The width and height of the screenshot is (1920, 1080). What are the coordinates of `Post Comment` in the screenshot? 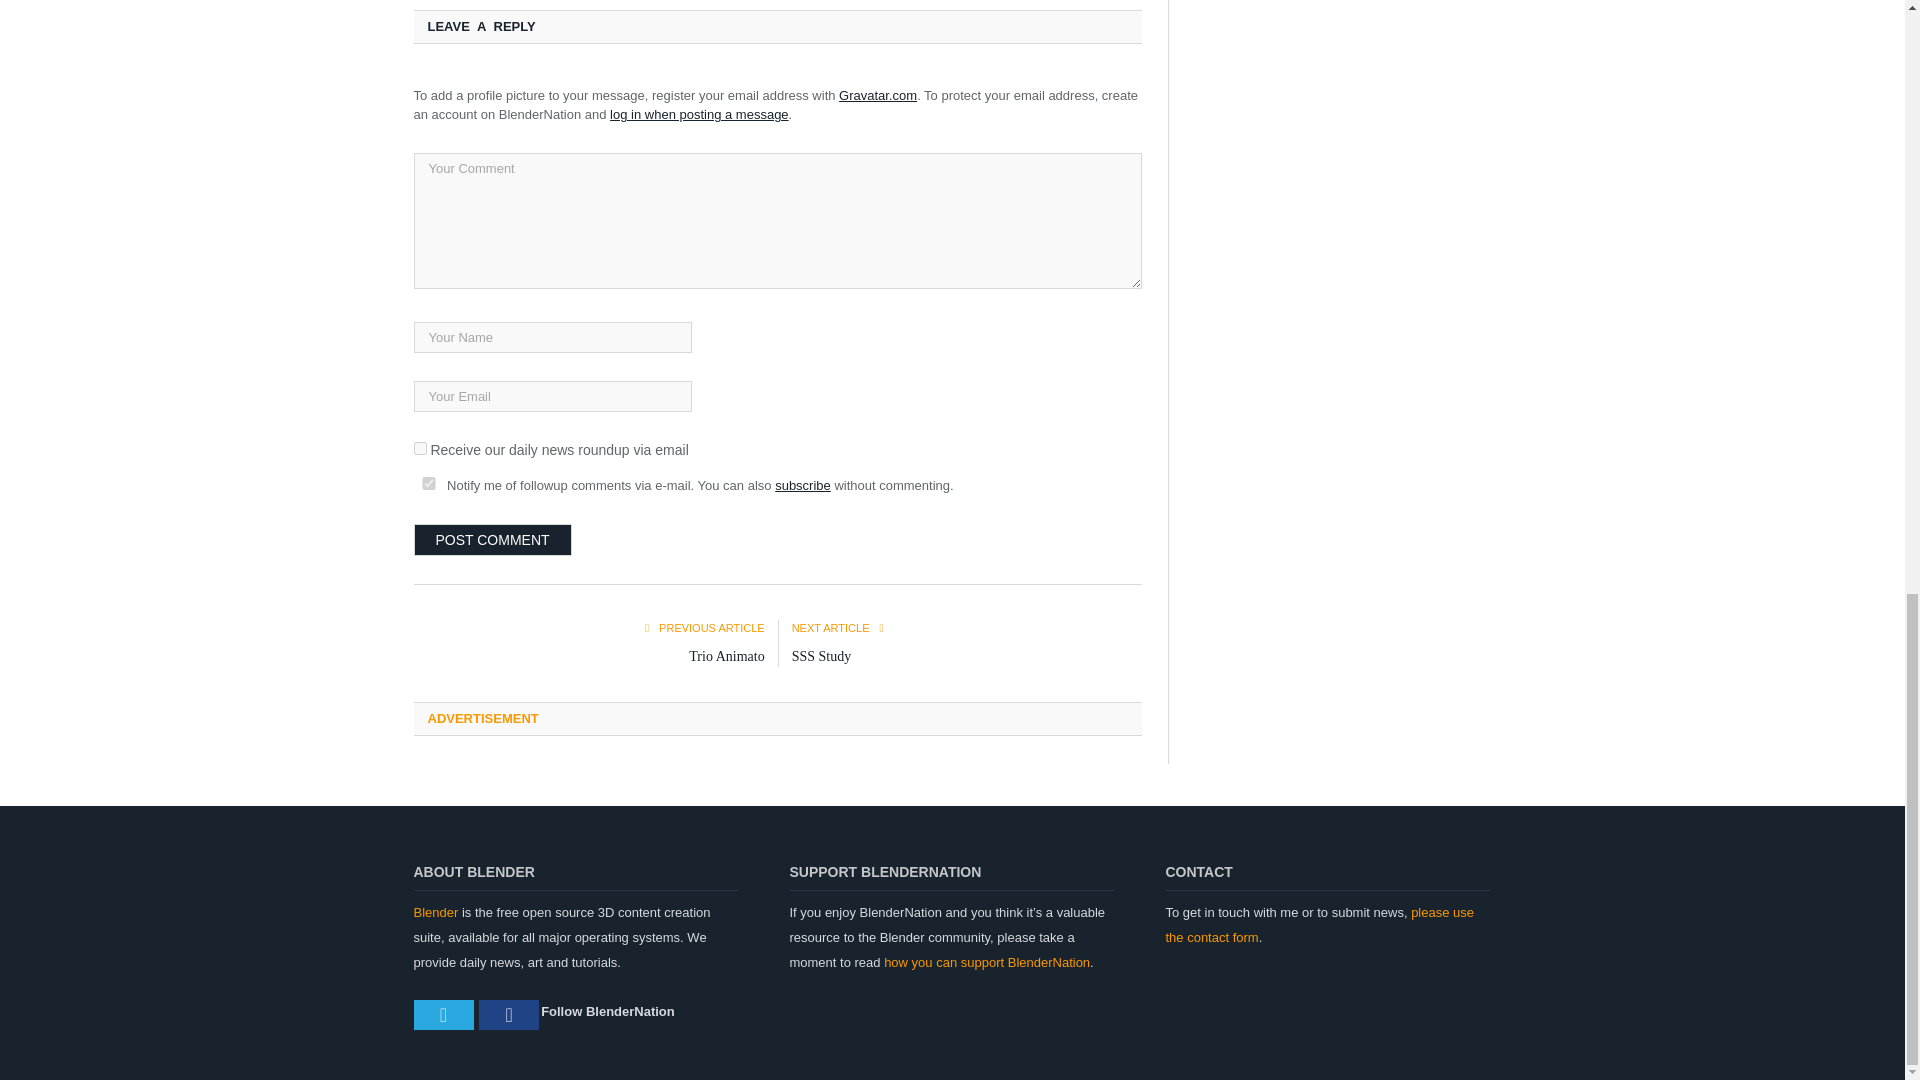 It's located at (493, 540).